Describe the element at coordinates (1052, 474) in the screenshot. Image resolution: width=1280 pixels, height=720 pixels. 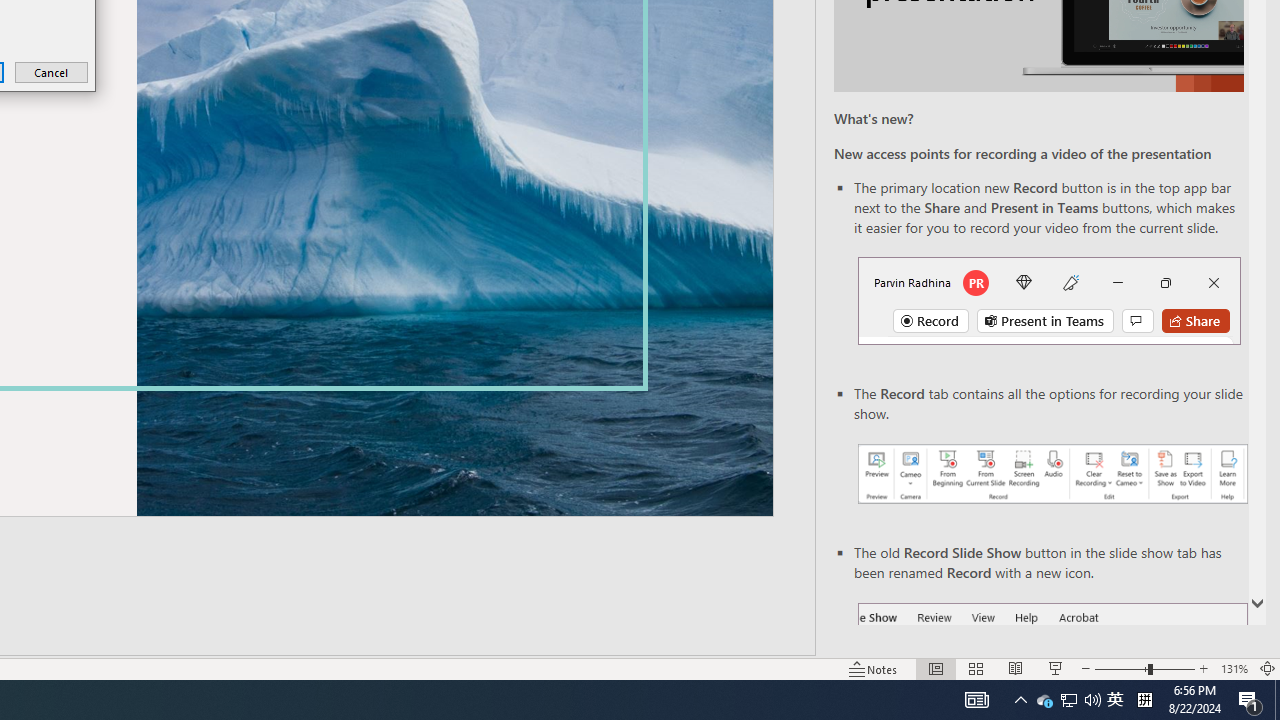
I see `Record your presentations screenshot one` at that location.